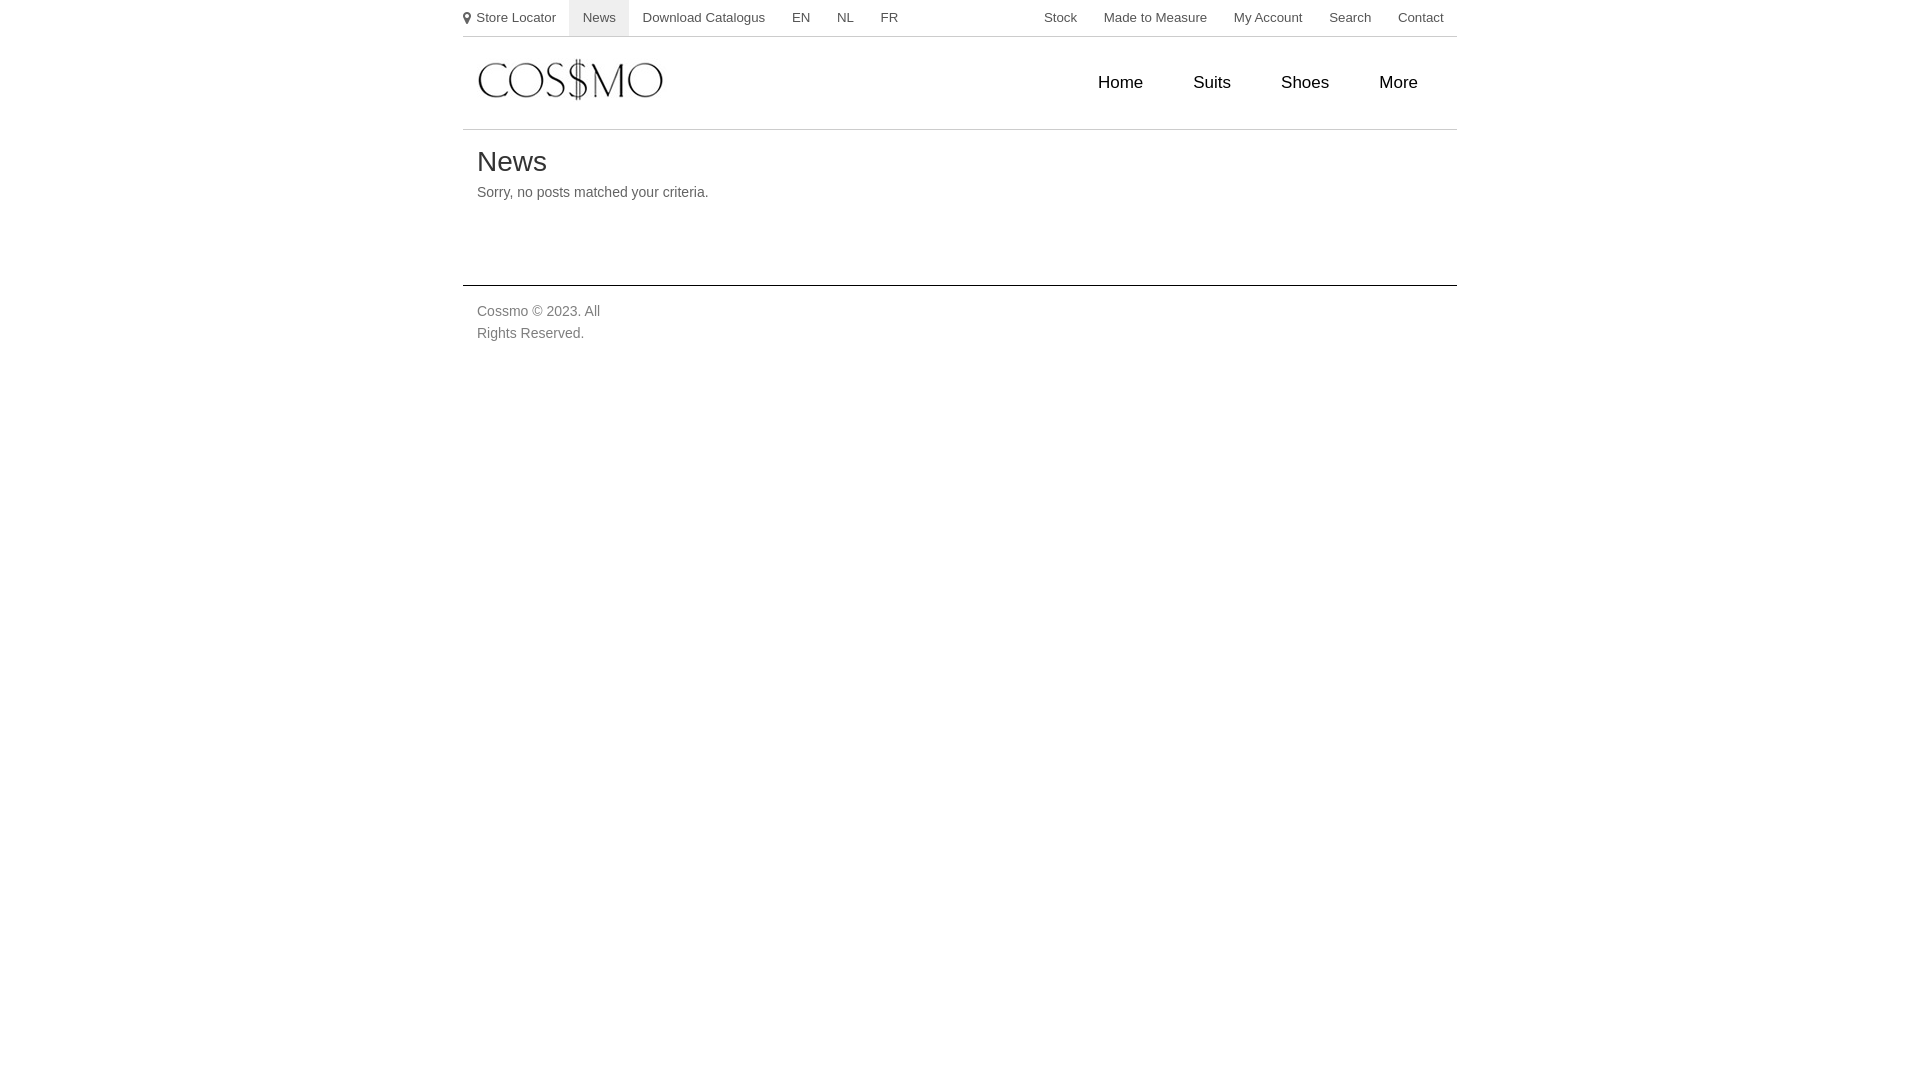 The width and height of the screenshot is (1920, 1080). What do you see at coordinates (1061, 18) in the screenshot?
I see `Stock` at bounding box center [1061, 18].